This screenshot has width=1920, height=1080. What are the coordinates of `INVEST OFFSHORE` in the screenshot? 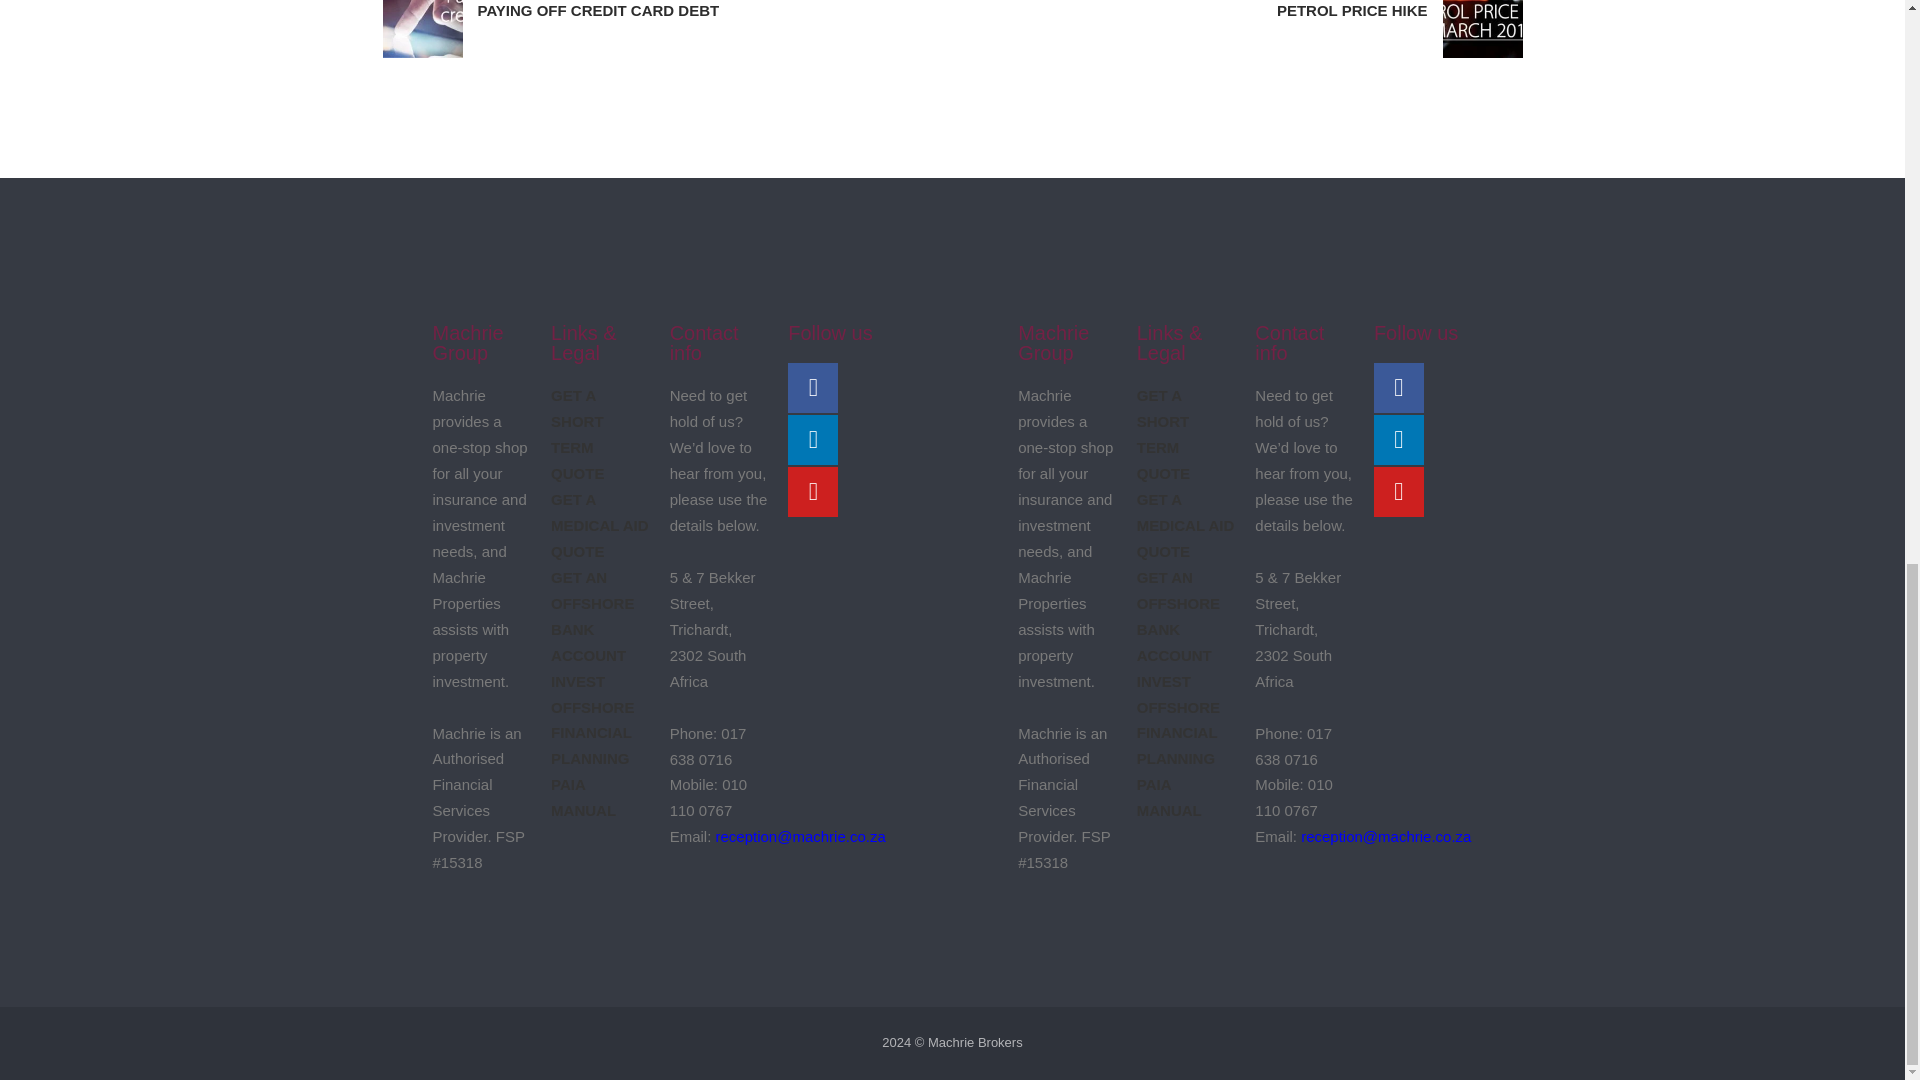 It's located at (592, 694).